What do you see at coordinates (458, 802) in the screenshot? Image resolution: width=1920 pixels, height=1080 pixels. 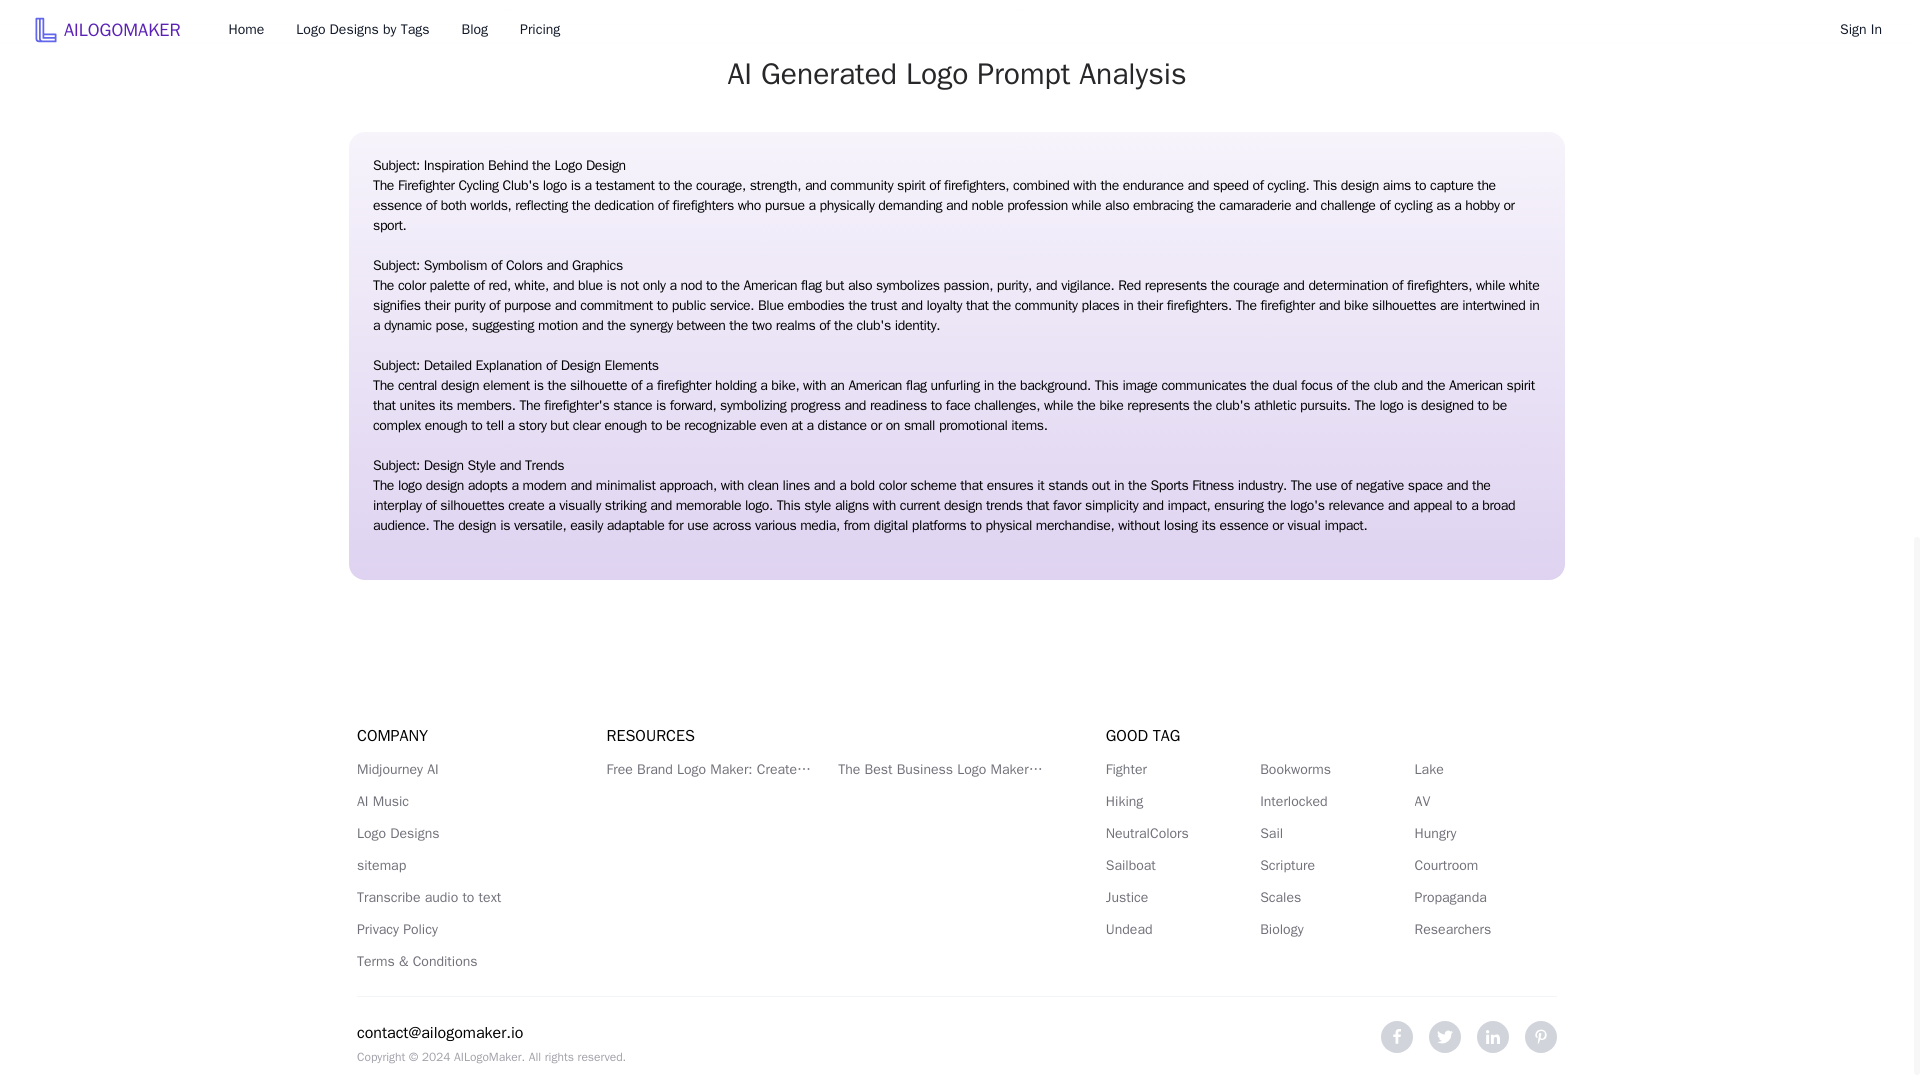 I see `AI Music` at bounding box center [458, 802].